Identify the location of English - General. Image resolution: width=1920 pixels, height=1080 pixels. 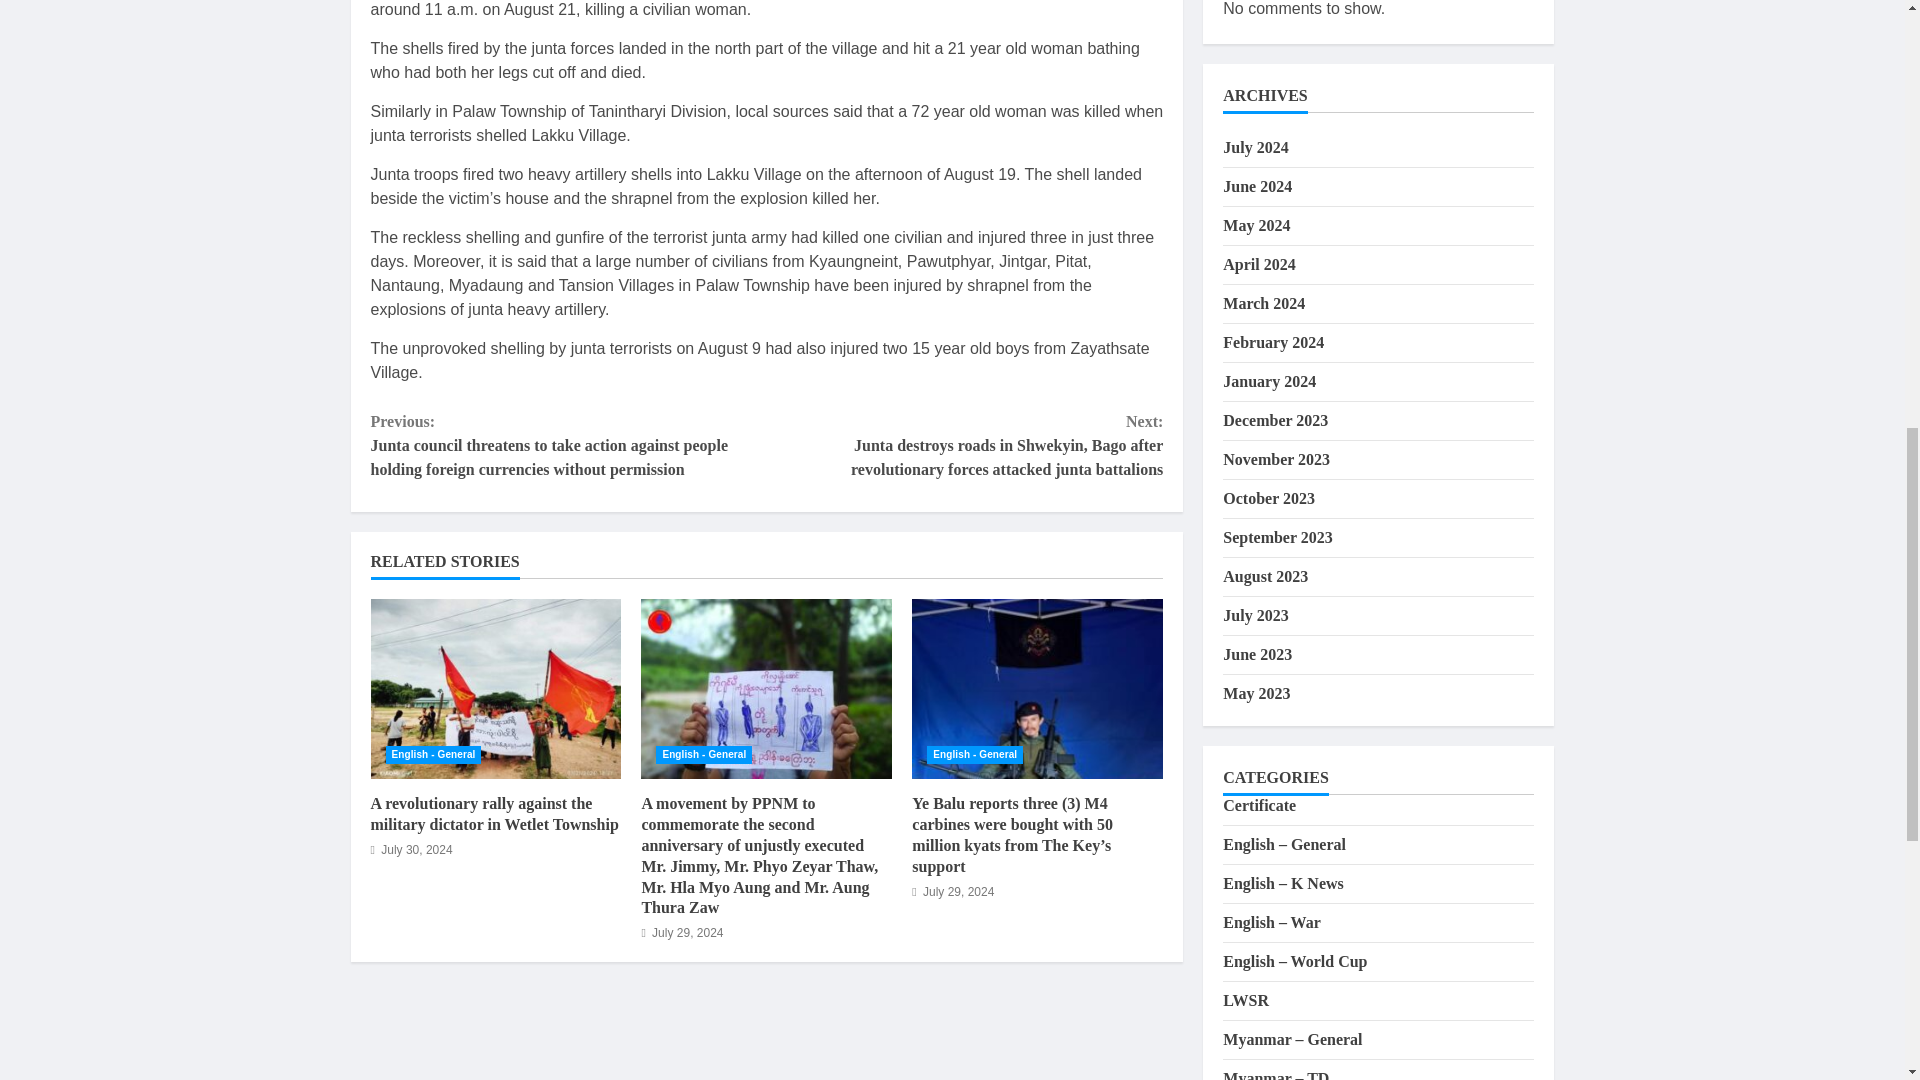
(975, 754).